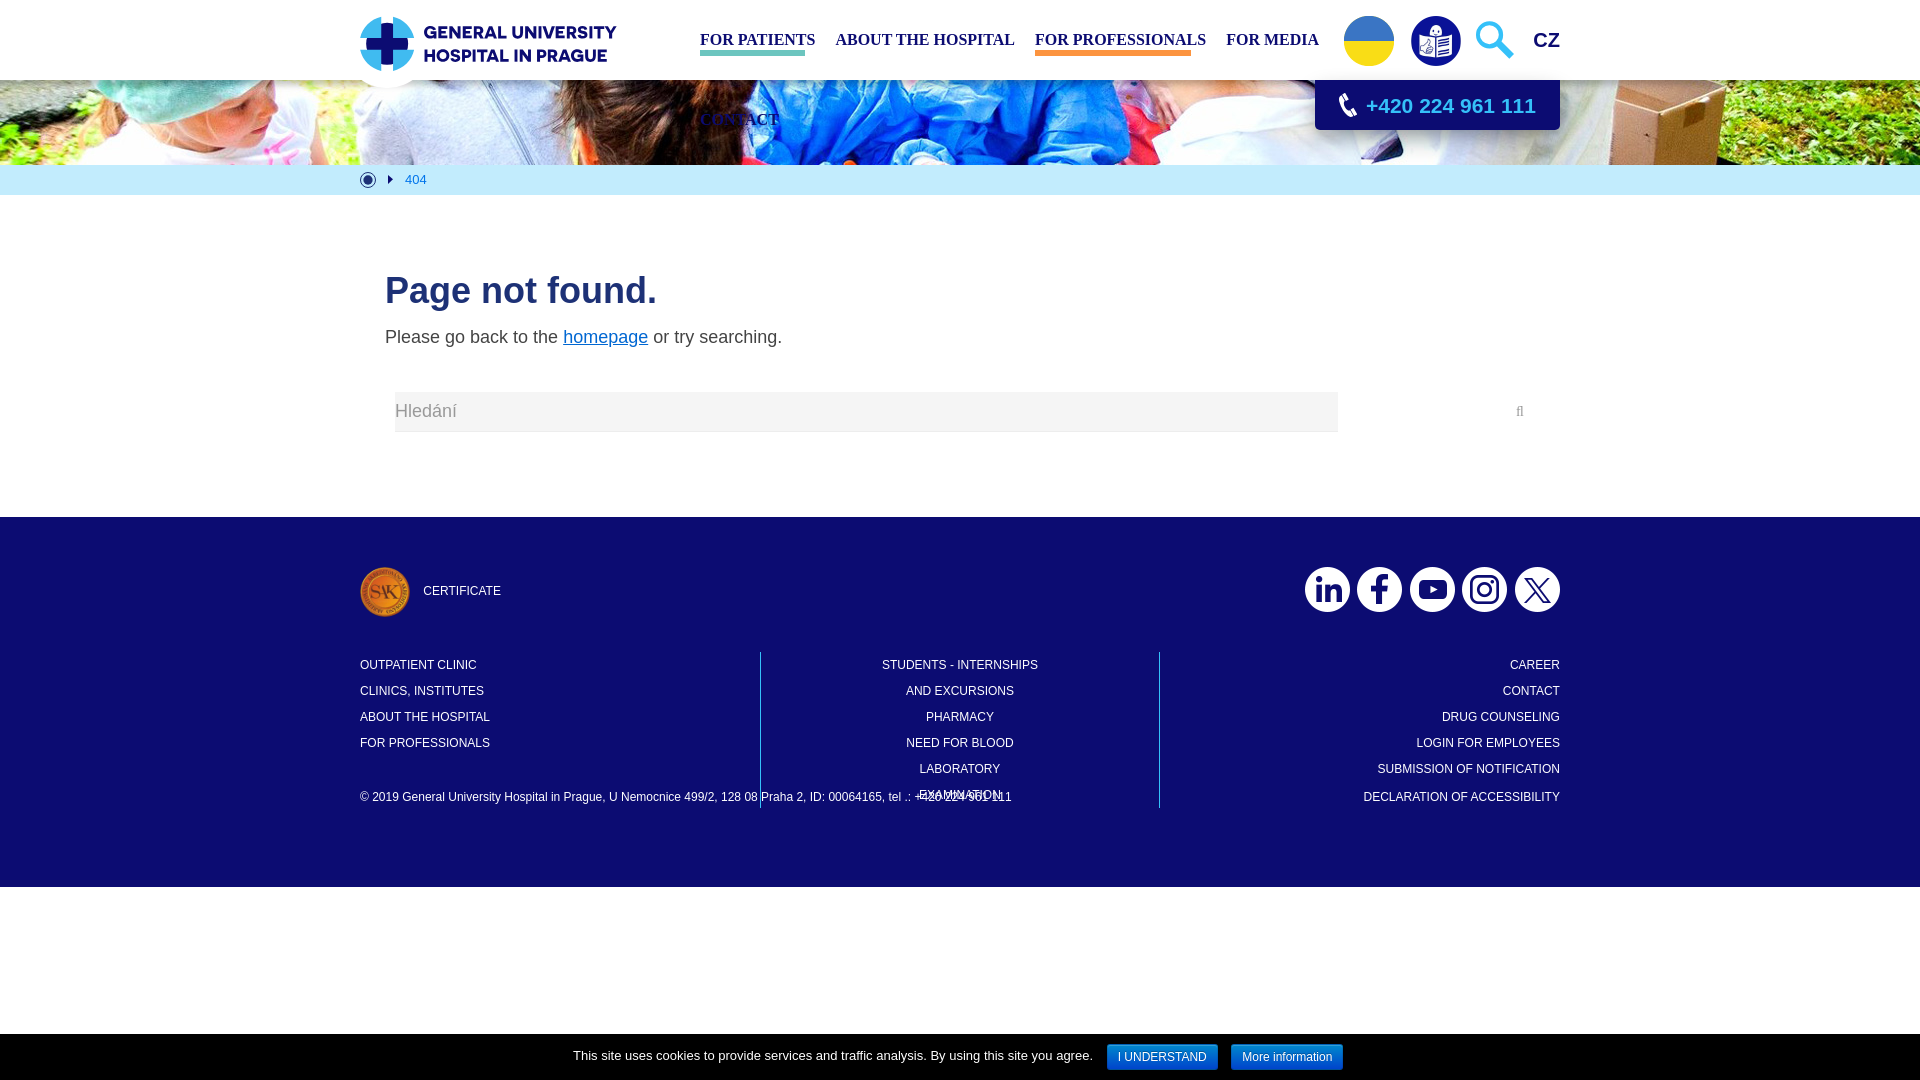 This screenshot has width=1920, height=1080. I want to click on CONTACT, so click(739, 119).